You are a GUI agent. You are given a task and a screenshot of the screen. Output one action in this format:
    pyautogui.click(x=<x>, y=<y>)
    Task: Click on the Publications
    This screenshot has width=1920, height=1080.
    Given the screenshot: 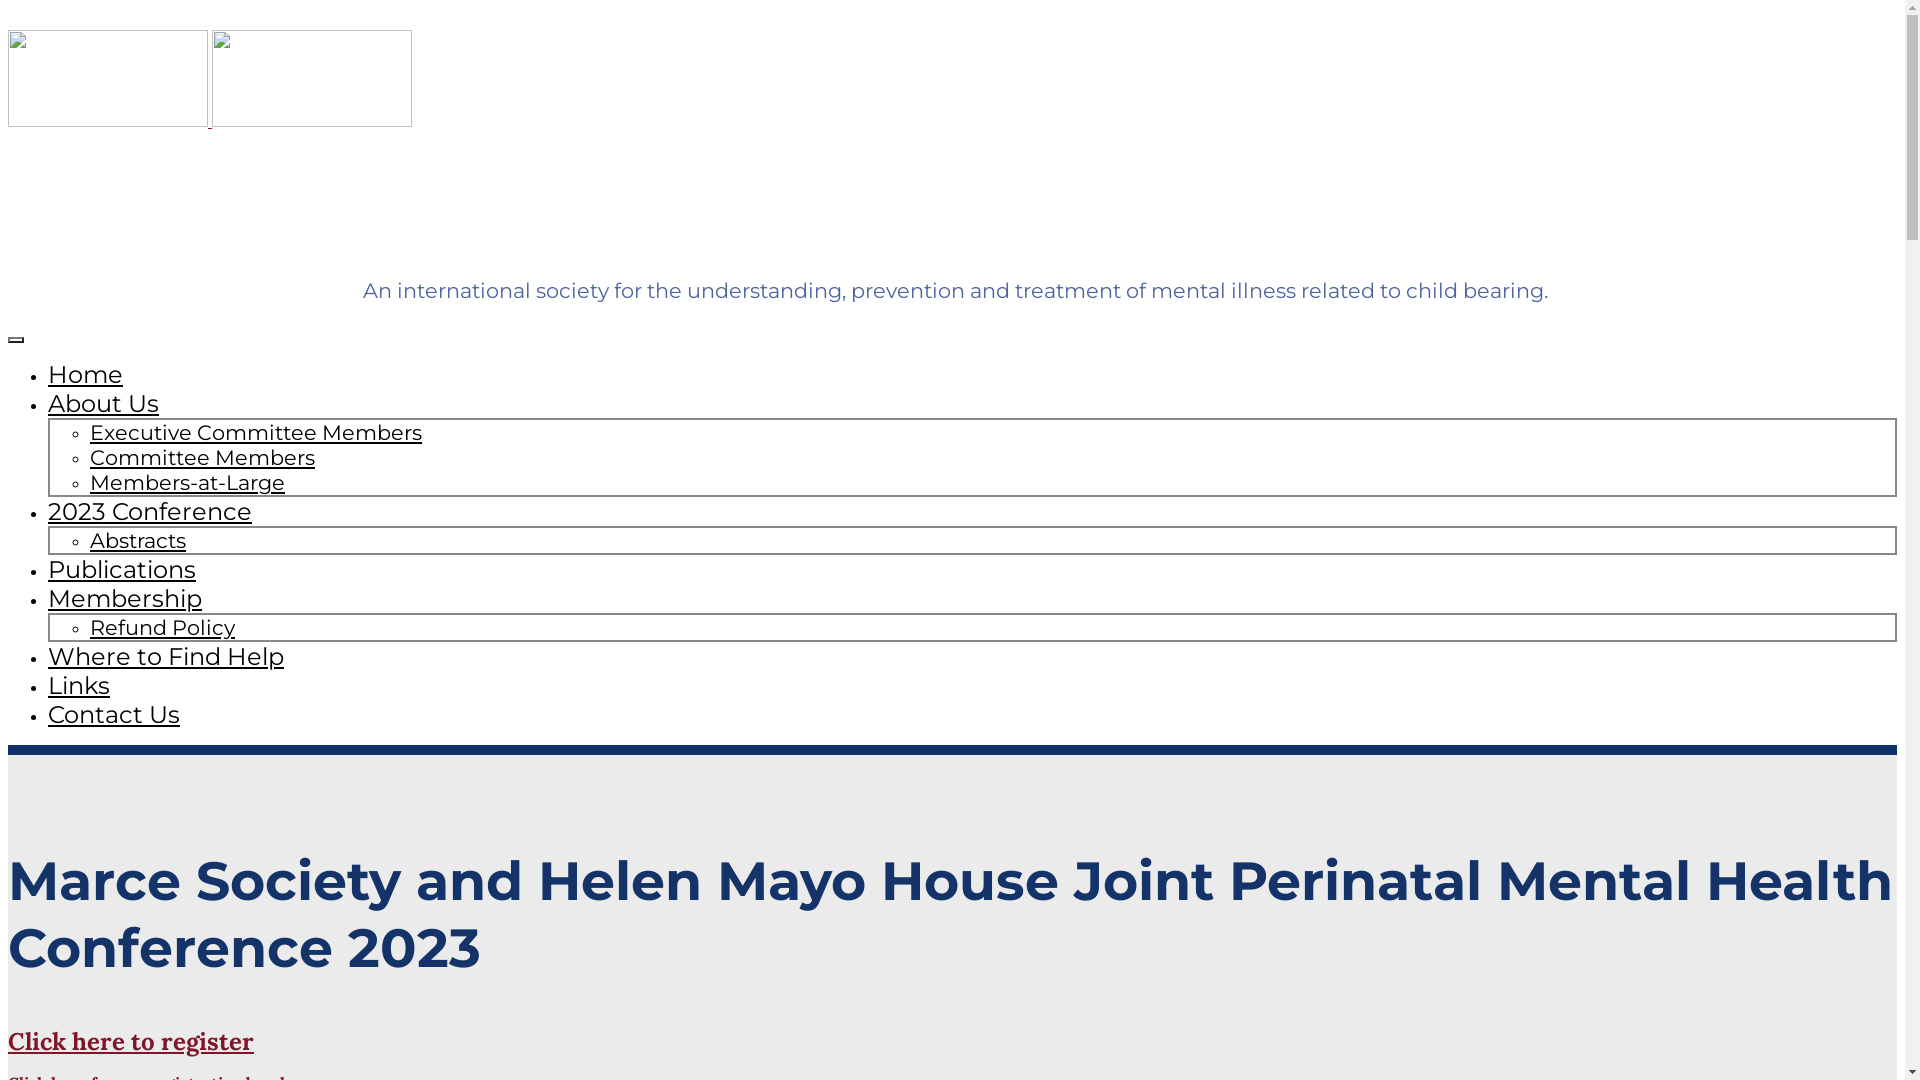 What is the action you would take?
    pyautogui.click(x=122, y=570)
    